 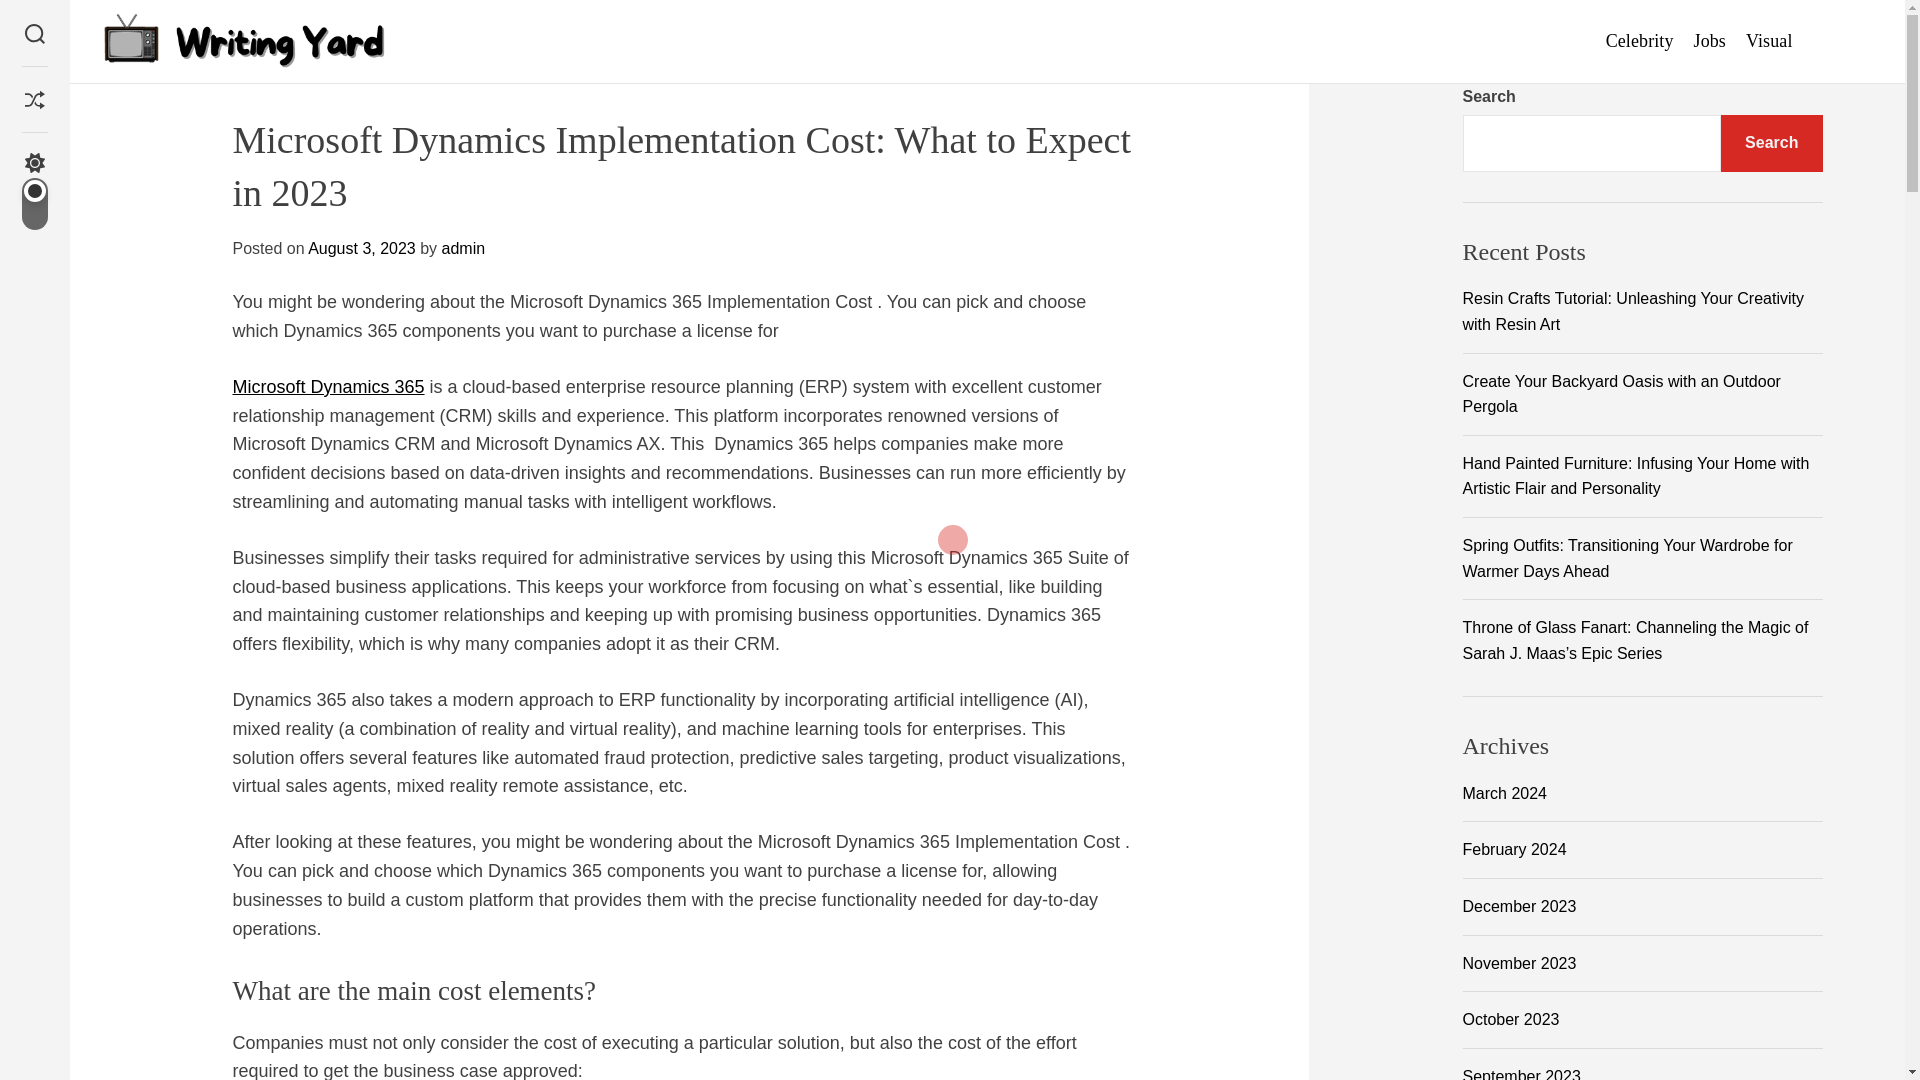 What do you see at coordinates (362, 248) in the screenshot?
I see `August 3, 2023` at bounding box center [362, 248].